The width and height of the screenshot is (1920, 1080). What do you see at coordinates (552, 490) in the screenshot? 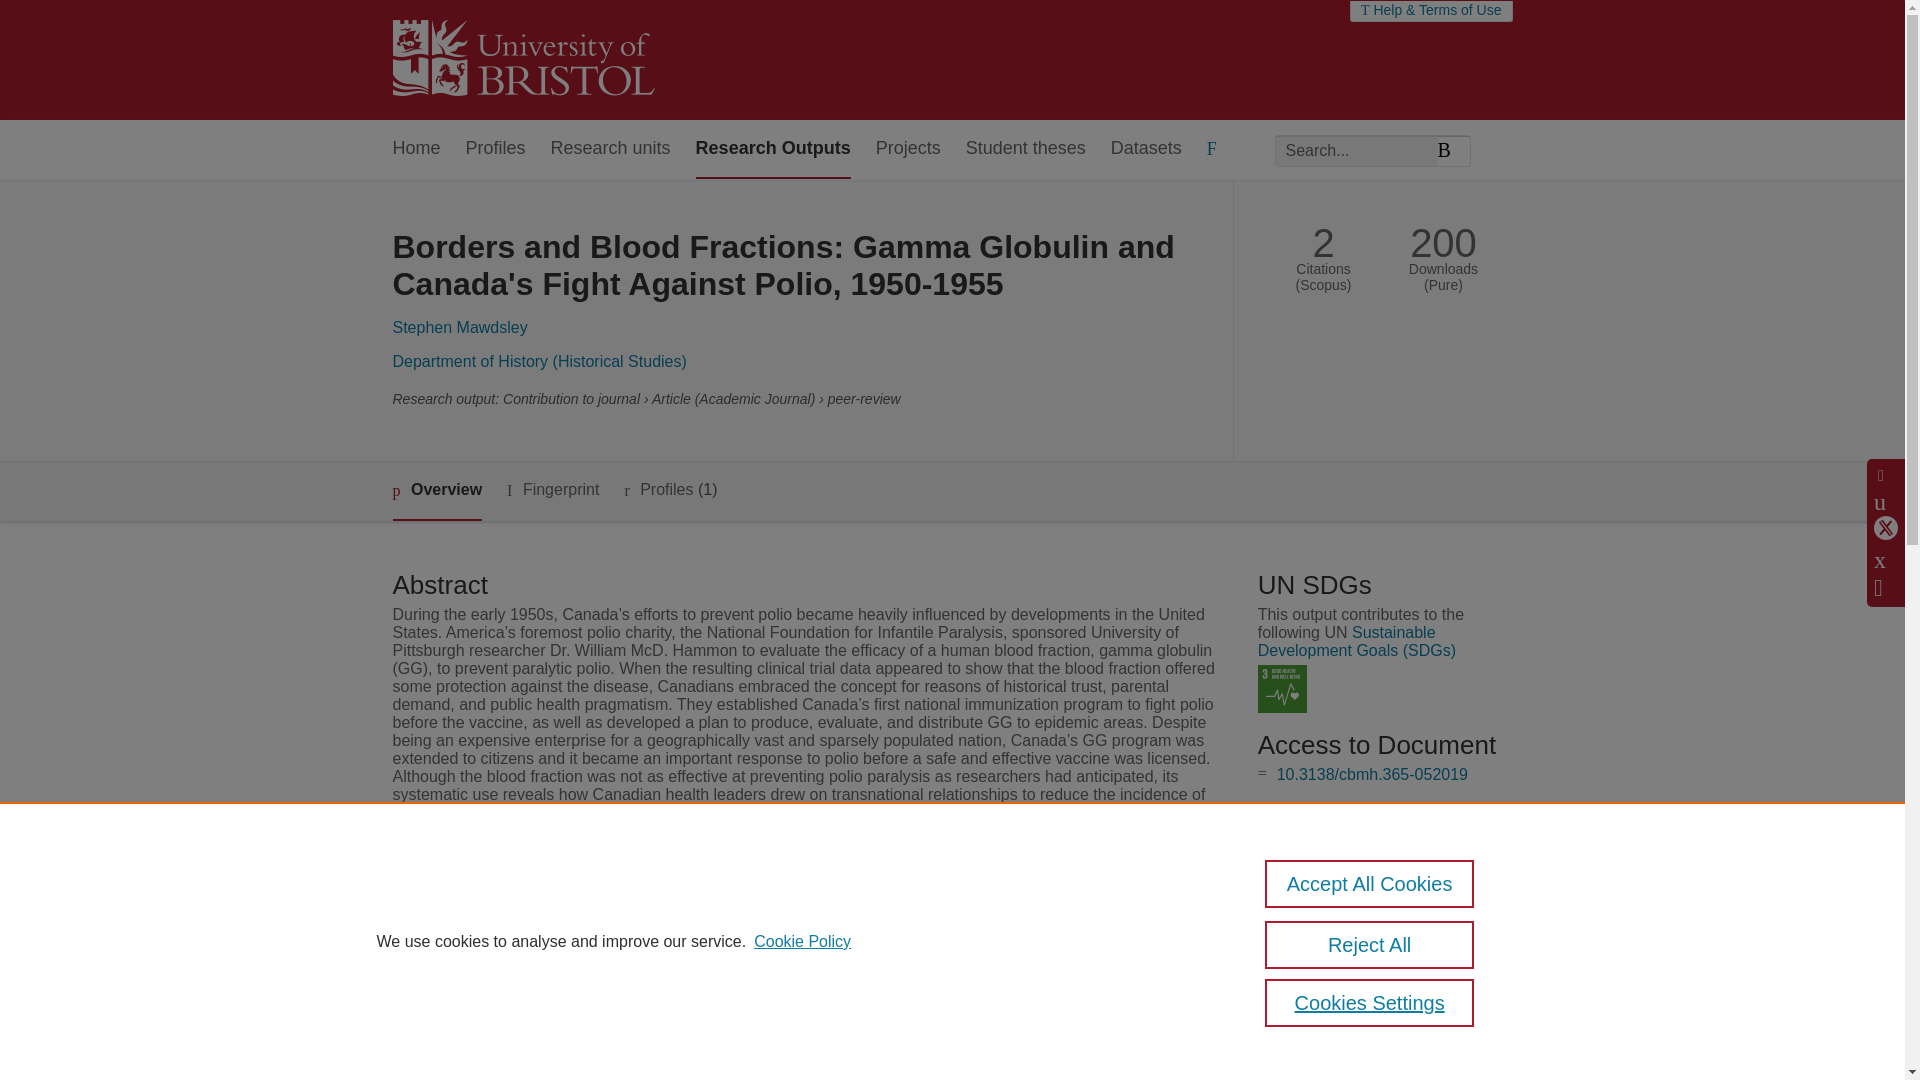
I see `Fingerprint` at bounding box center [552, 490].